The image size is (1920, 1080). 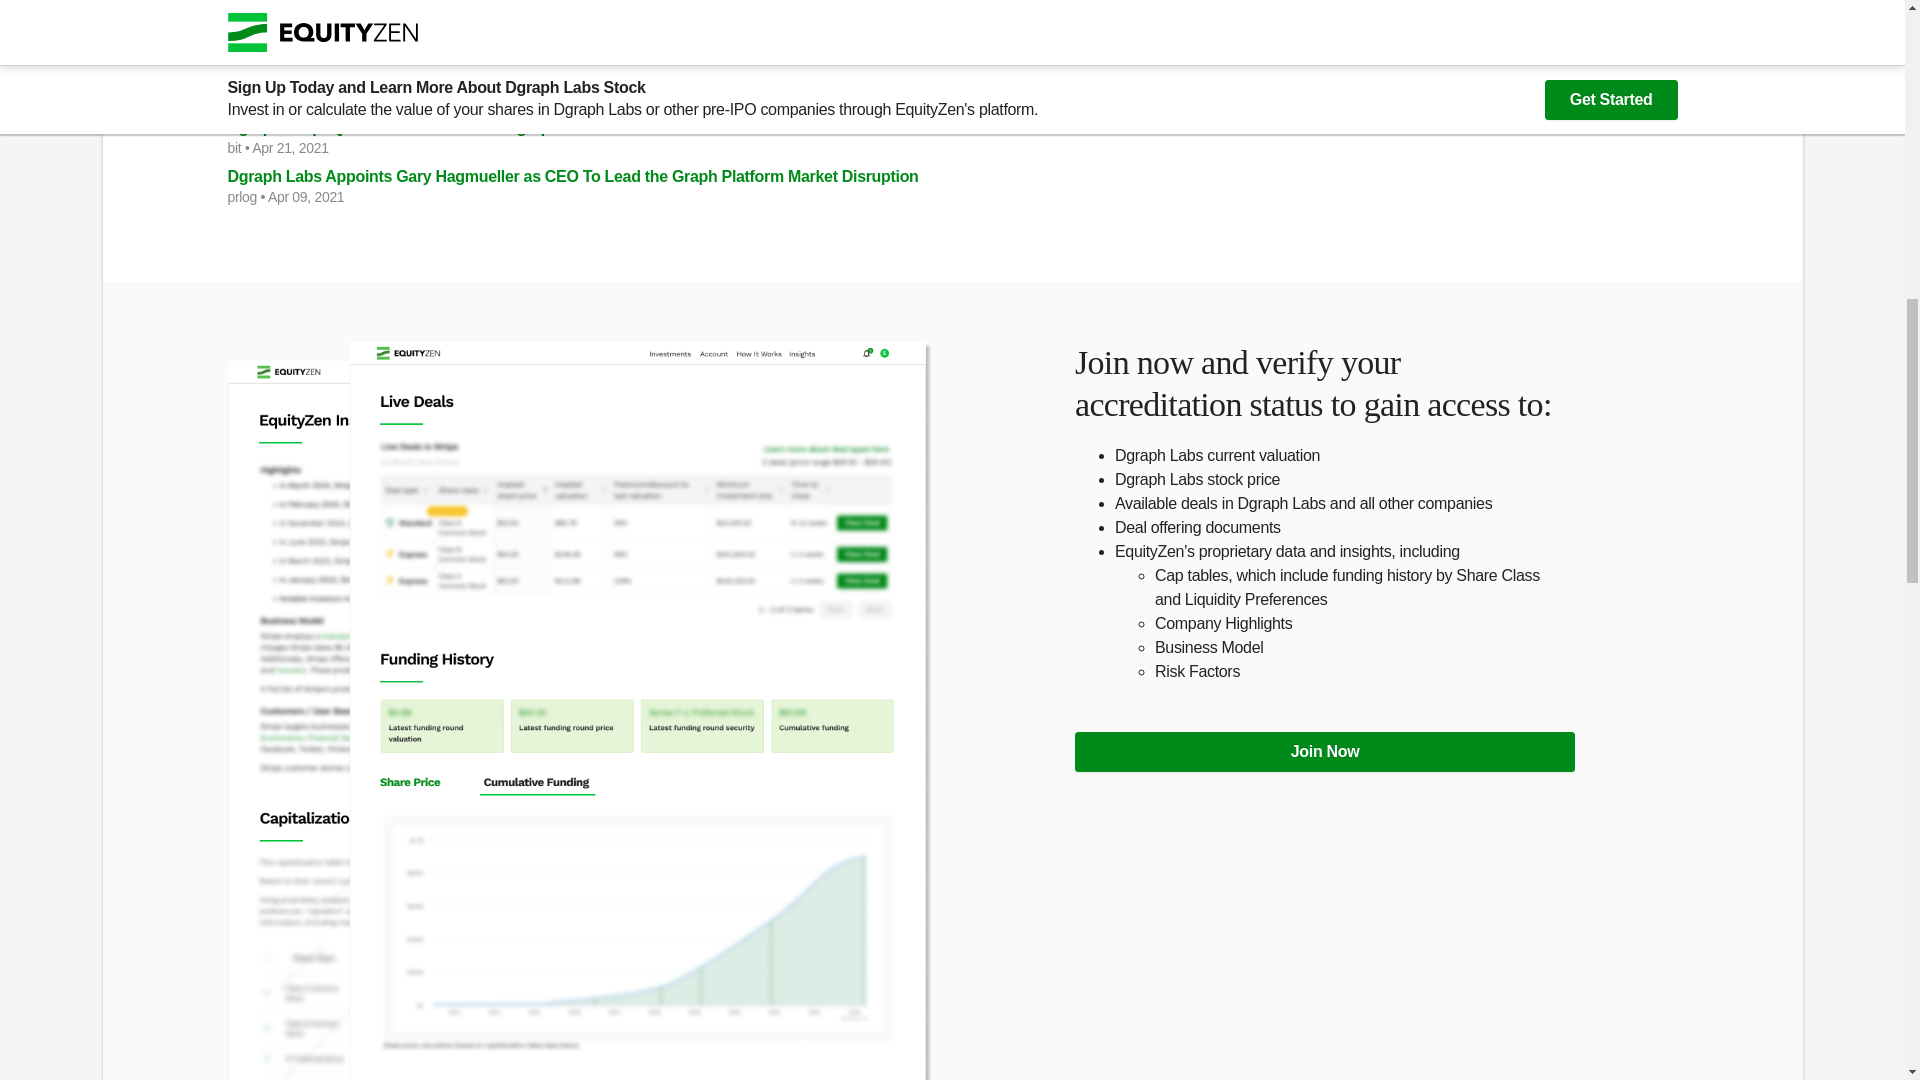 What do you see at coordinates (580, 128) in the screenshot?
I see `Dgraph GraphQL database users detail graph use cases` at bounding box center [580, 128].